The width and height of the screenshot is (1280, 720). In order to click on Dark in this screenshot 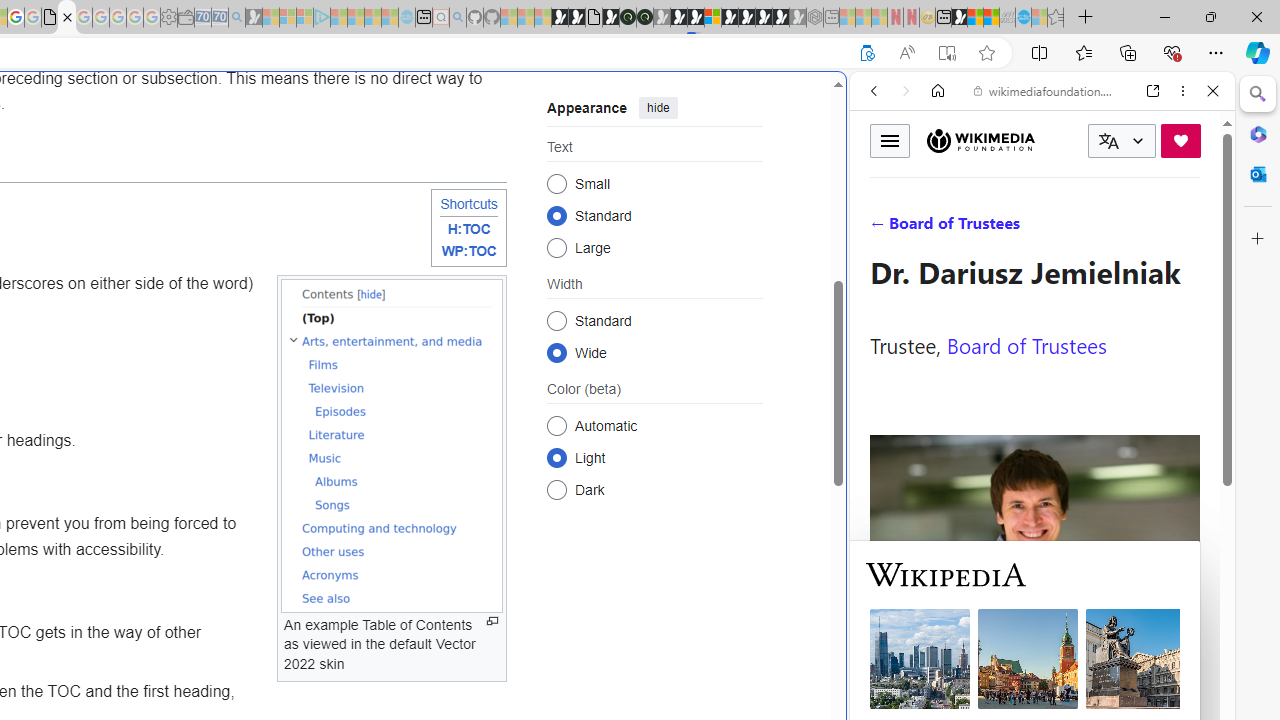, I will do `click(556, 488)`.